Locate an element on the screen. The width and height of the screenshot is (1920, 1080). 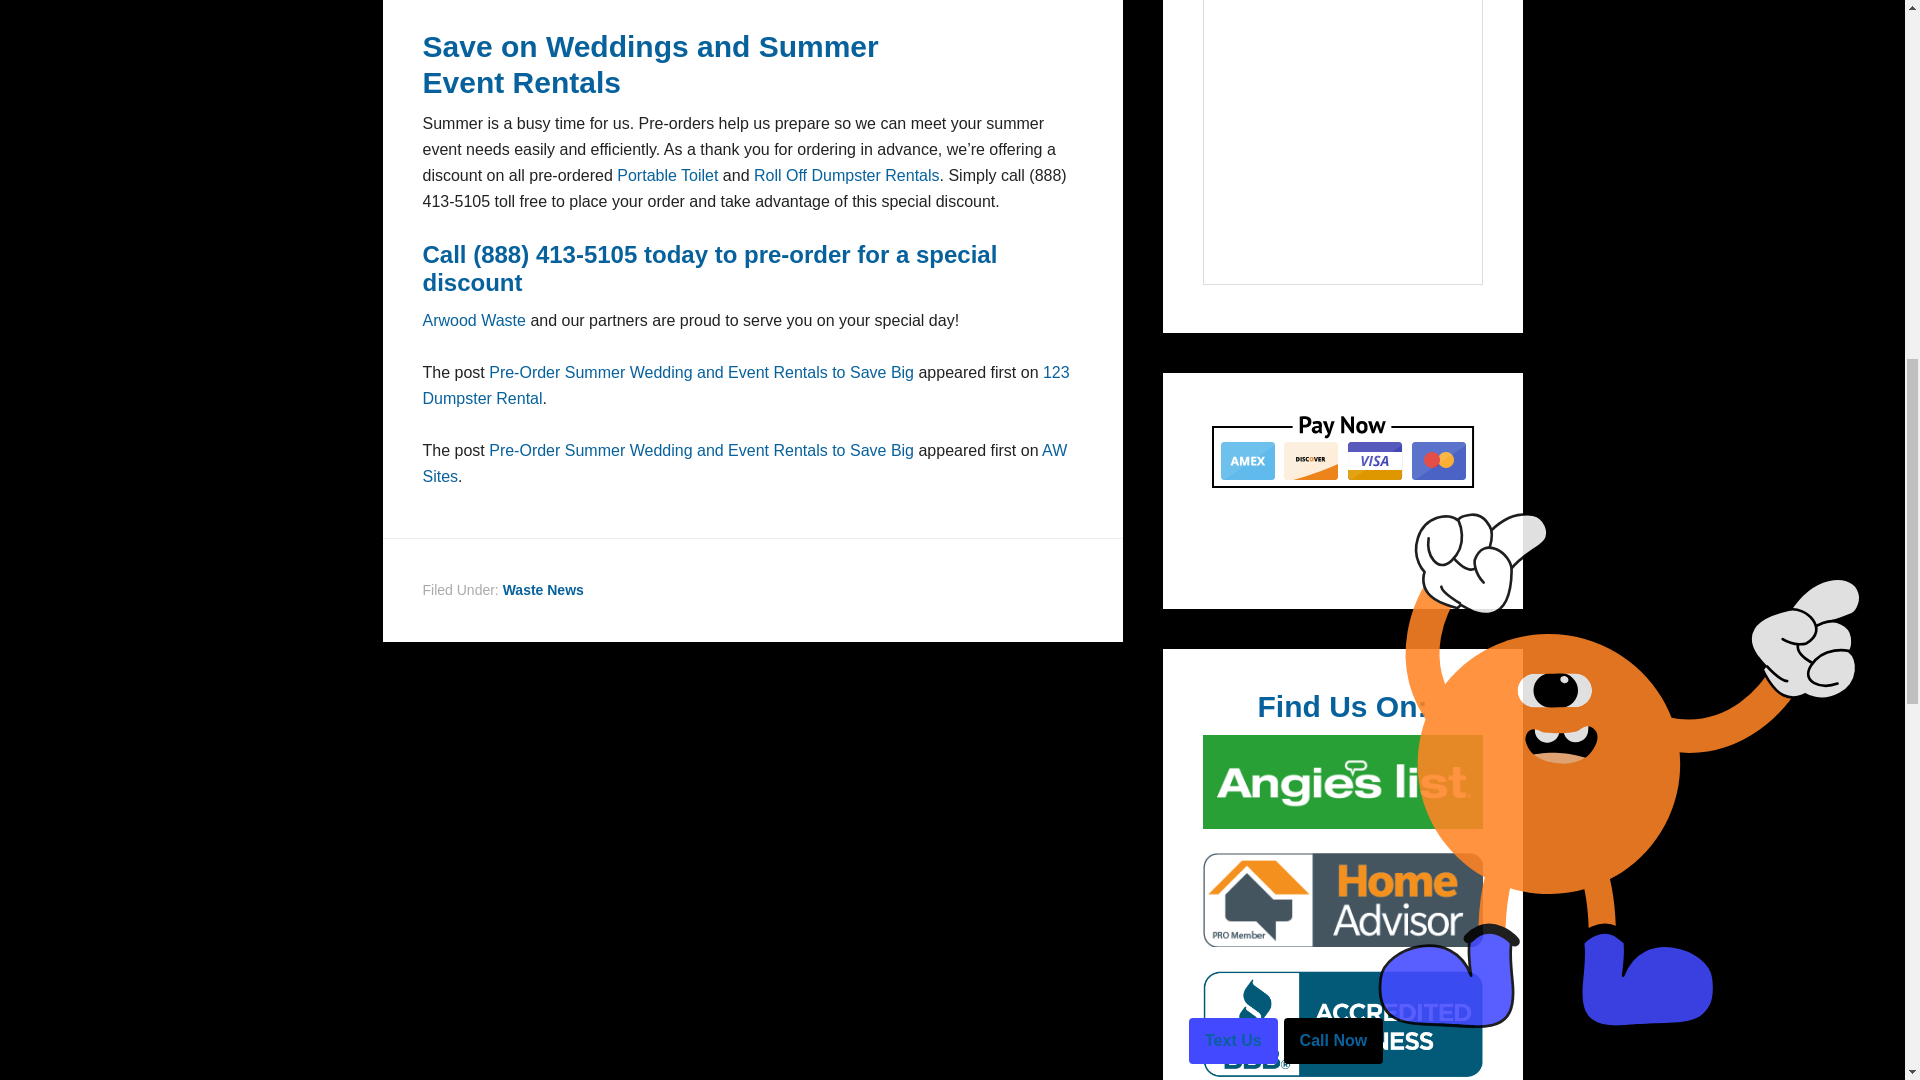
Roll Off Dumpster Rentals is located at coordinates (847, 174).